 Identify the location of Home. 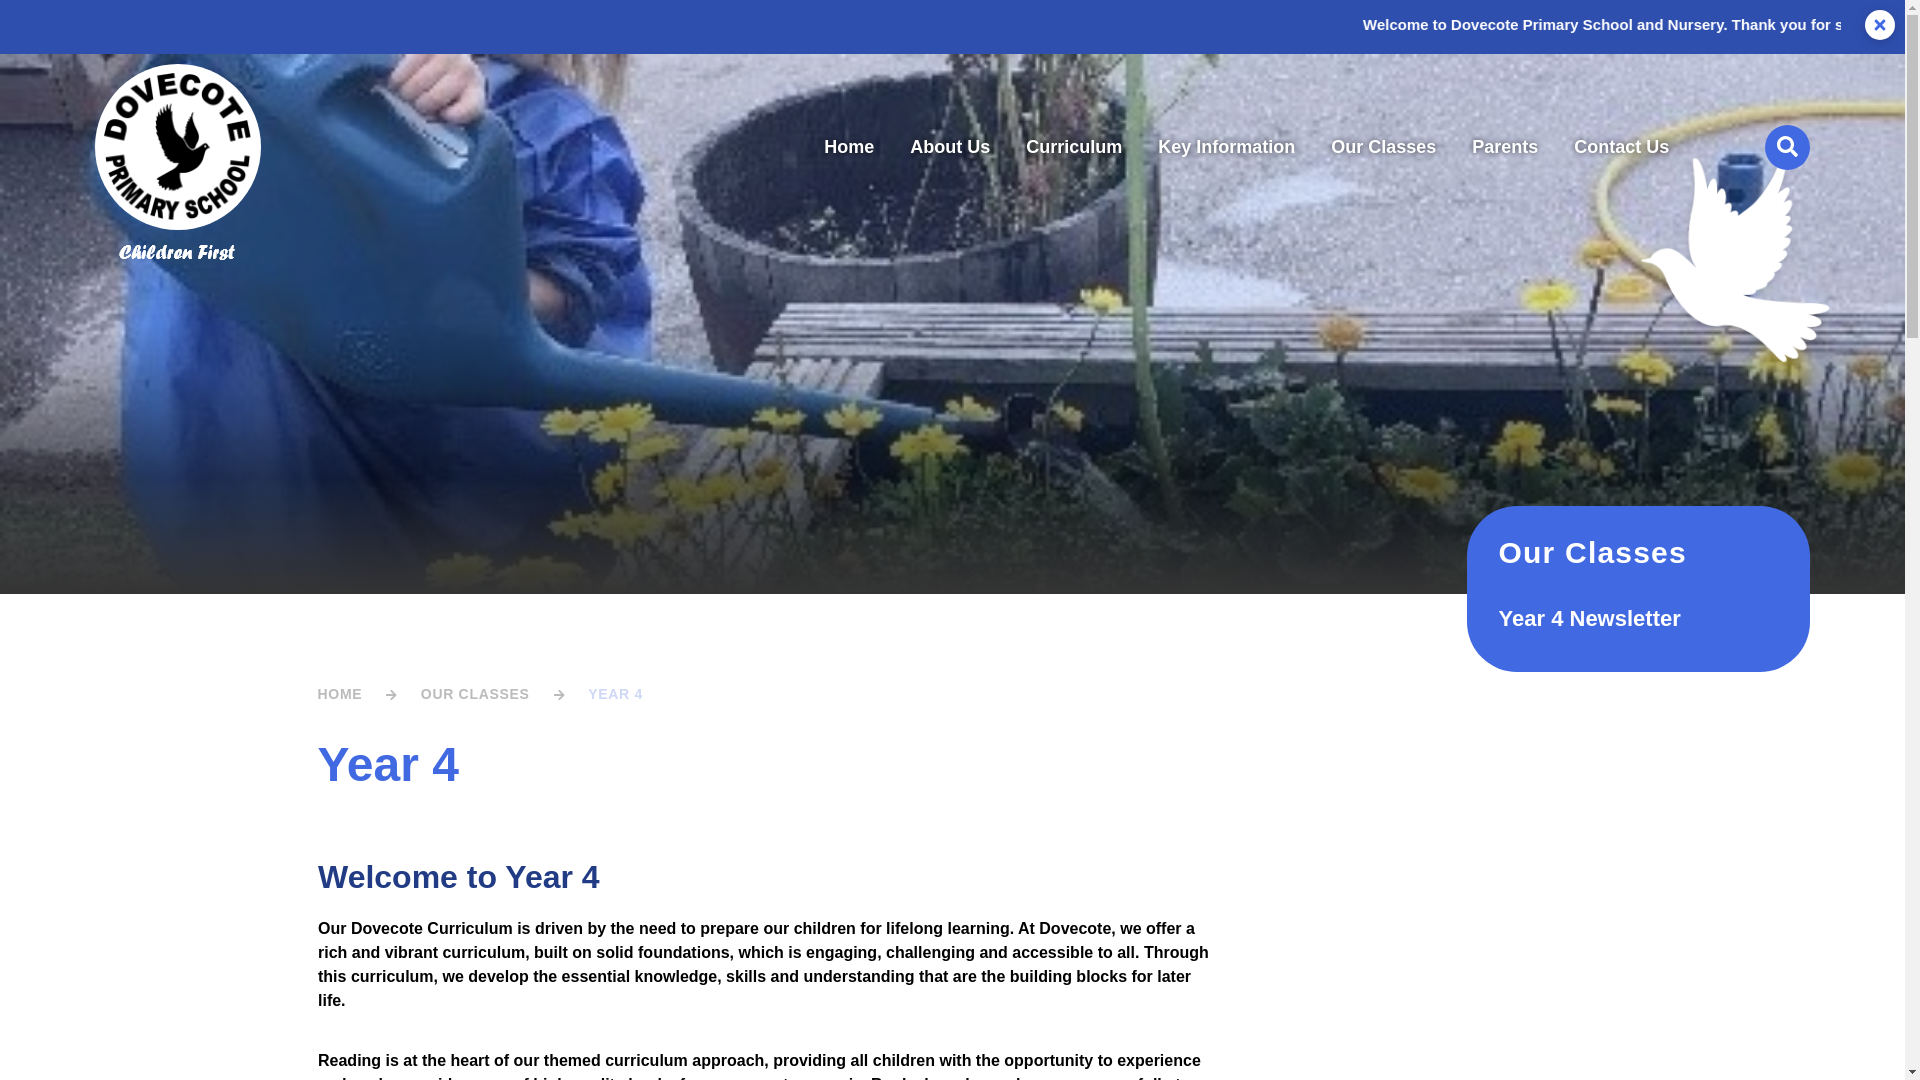
(849, 148).